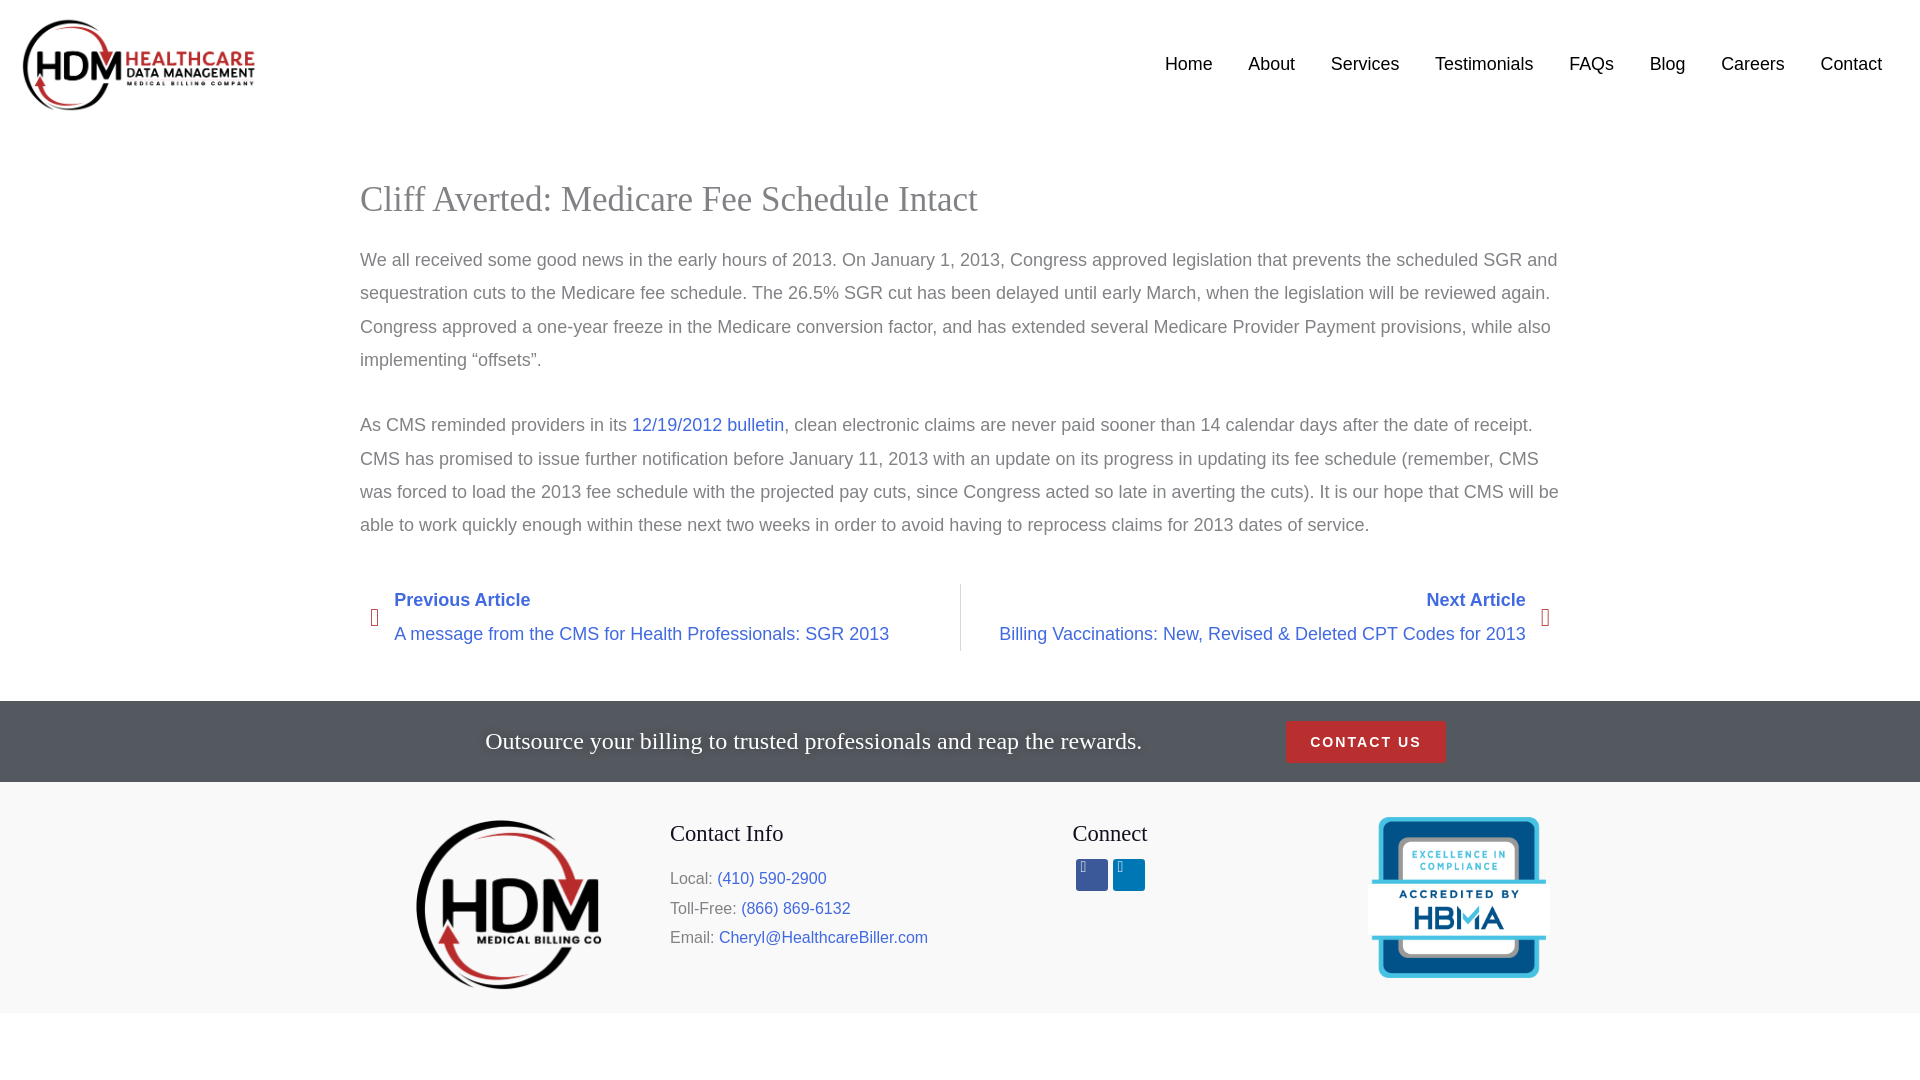 Image resolution: width=1920 pixels, height=1080 pixels. I want to click on CONTACT US, so click(1364, 742).